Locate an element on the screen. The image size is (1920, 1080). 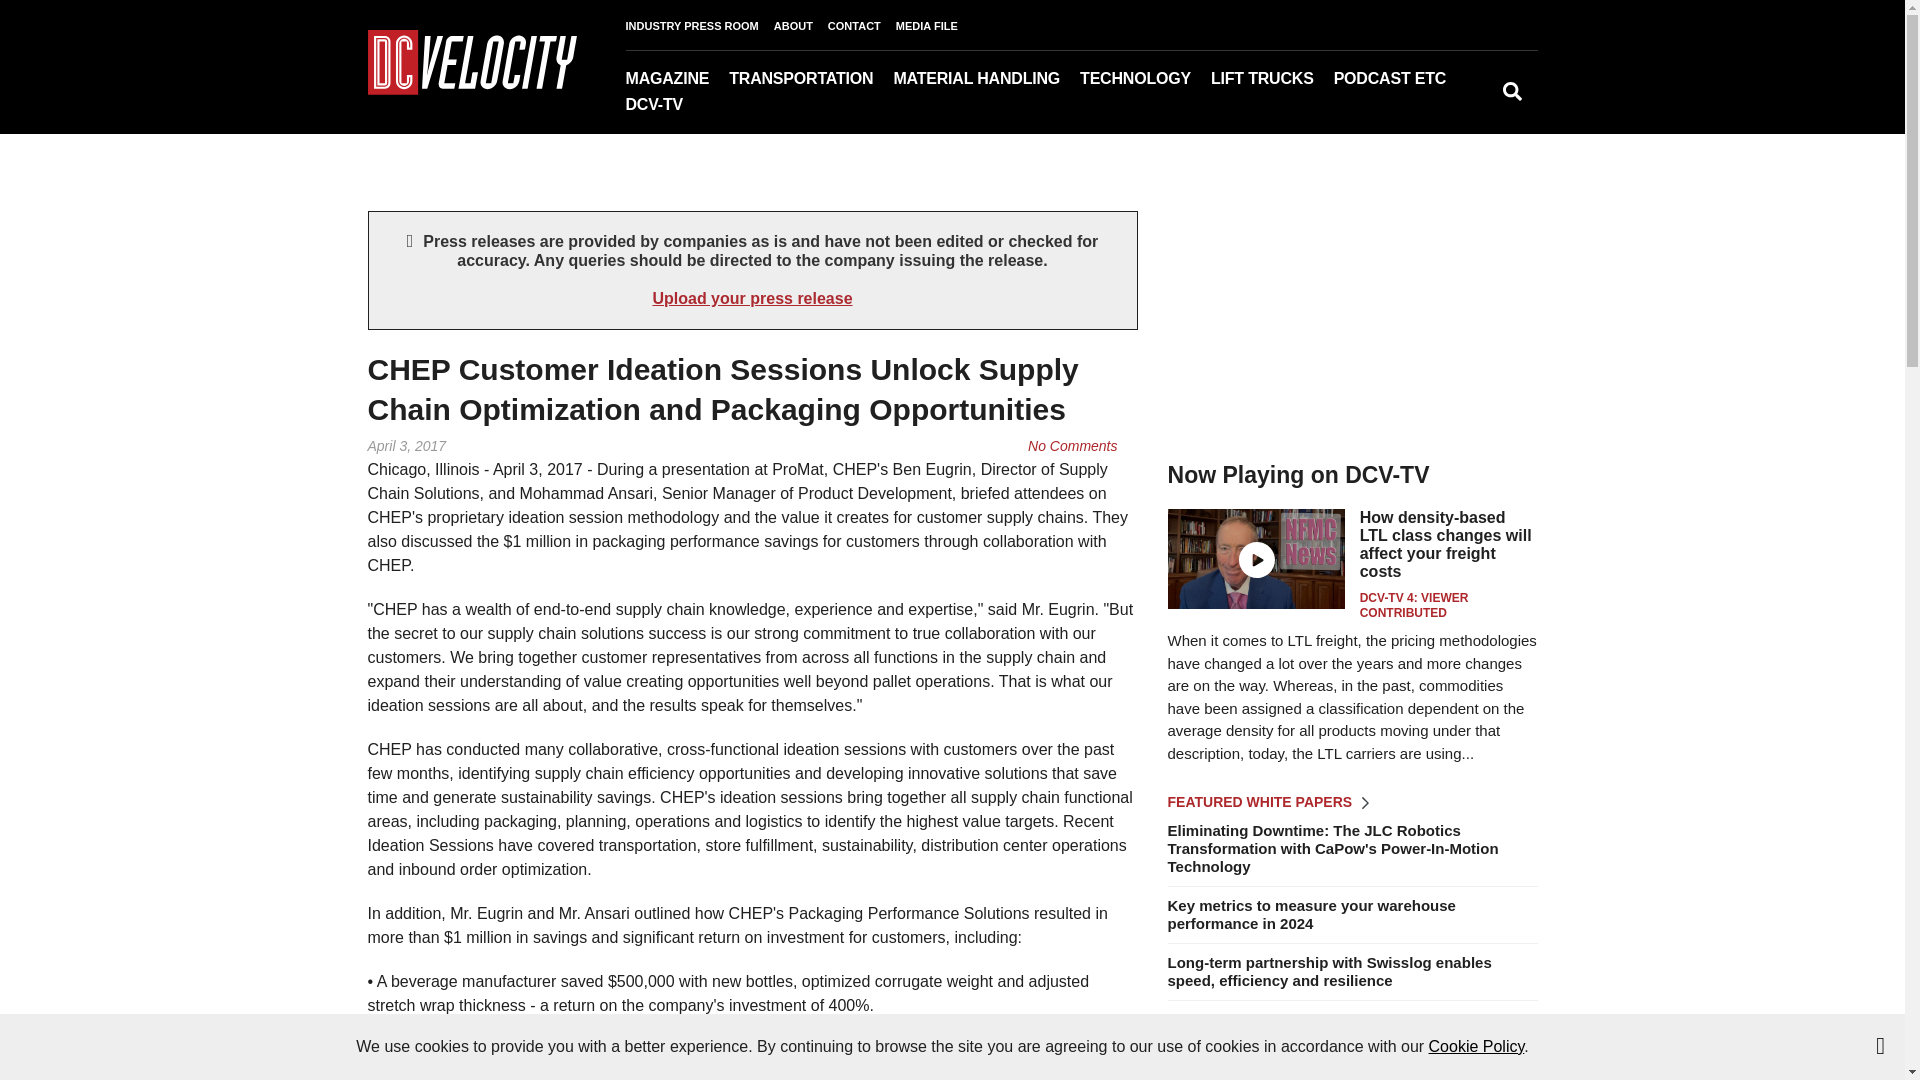
CONTACT is located at coordinates (862, 26).